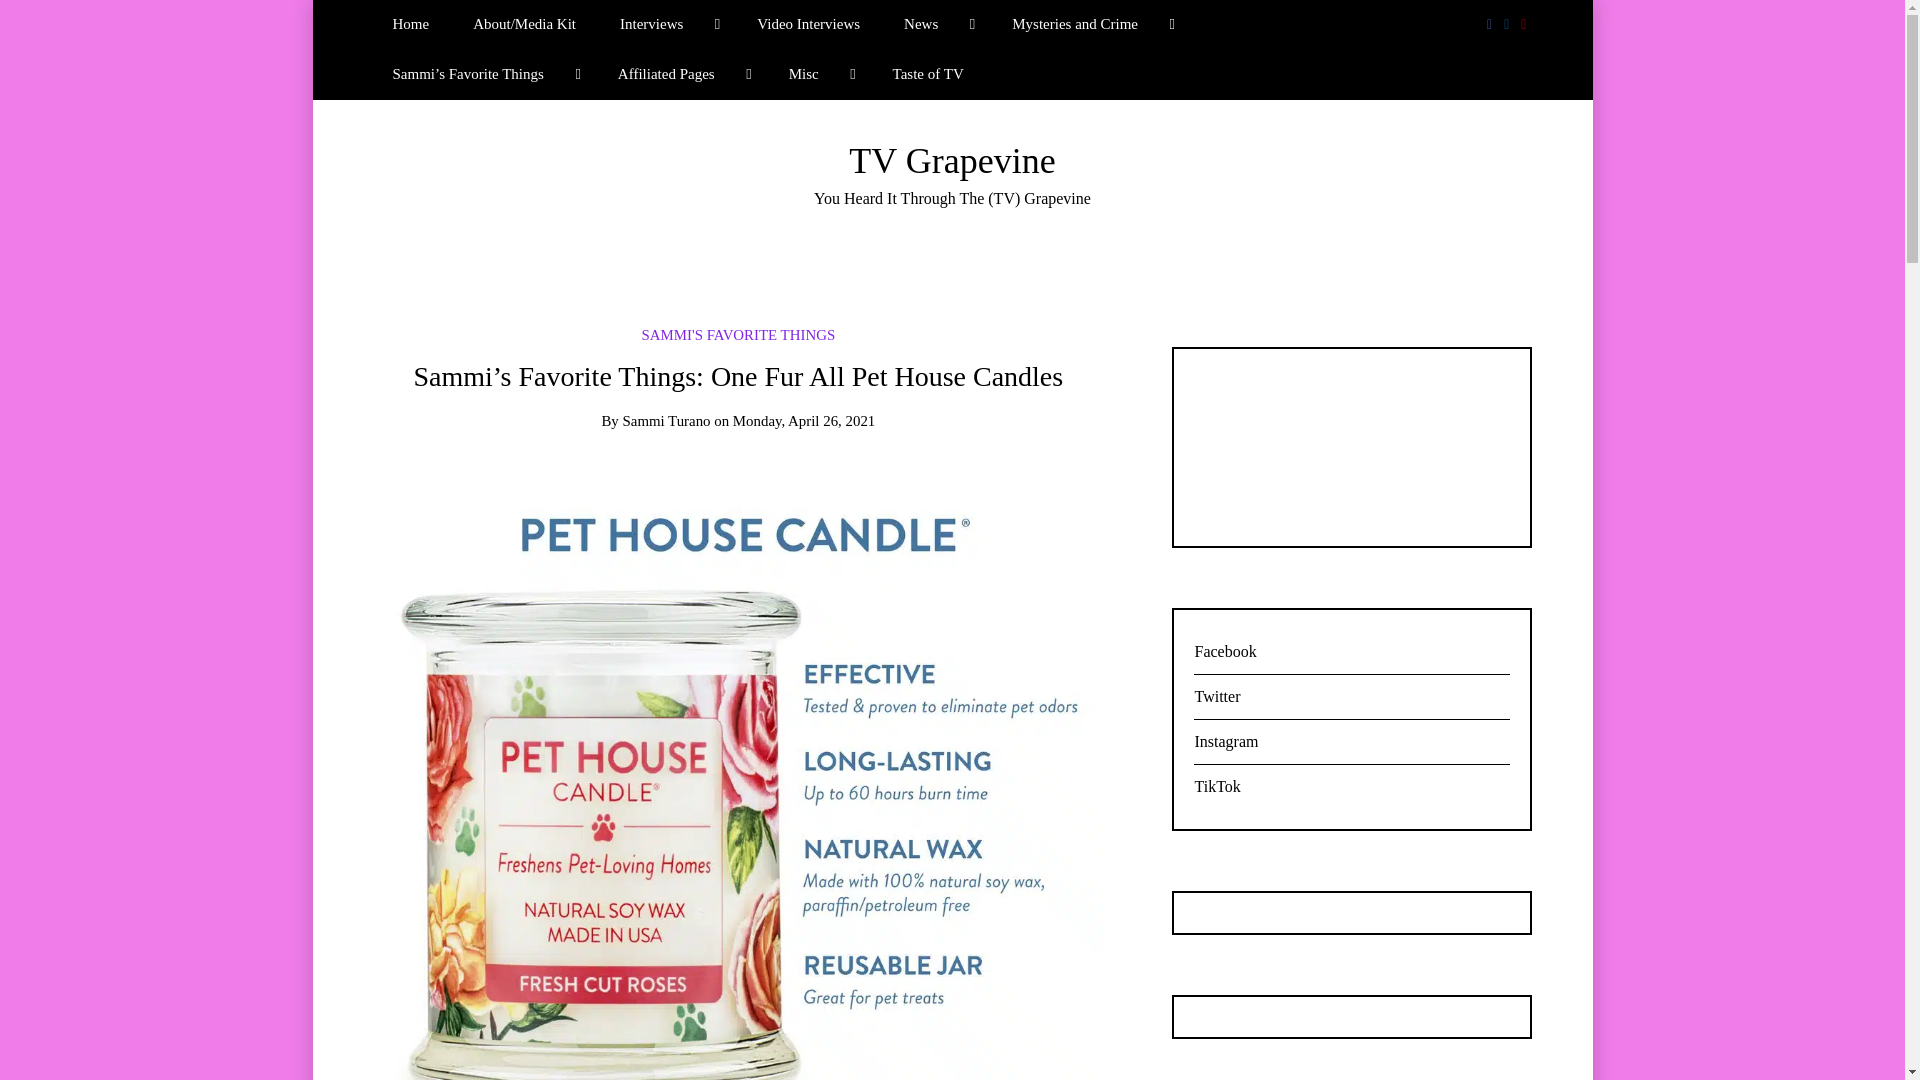 The image size is (1920, 1080). I want to click on Interviews, so click(666, 24).